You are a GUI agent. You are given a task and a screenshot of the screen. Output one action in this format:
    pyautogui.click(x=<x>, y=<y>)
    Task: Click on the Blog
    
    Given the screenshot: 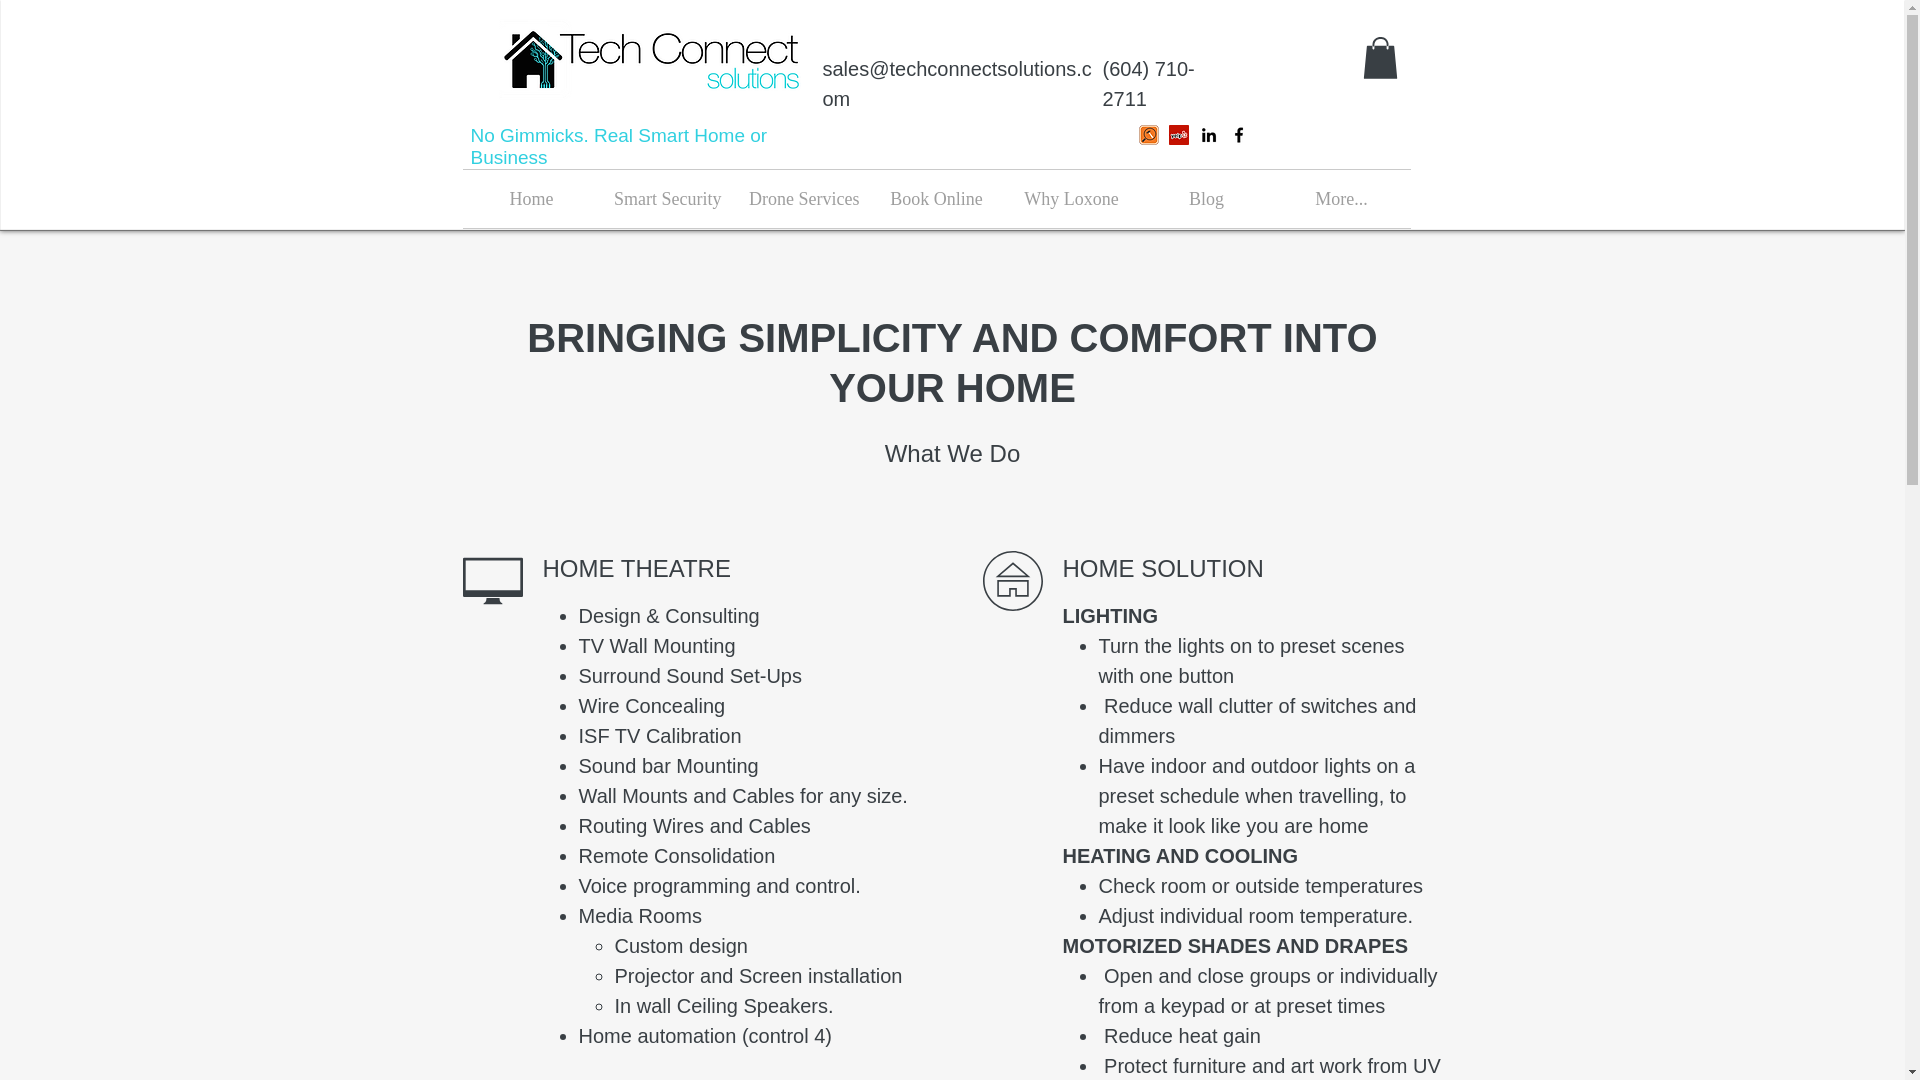 What is the action you would take?
    pyautogui.click(x=1206, y=198)
    